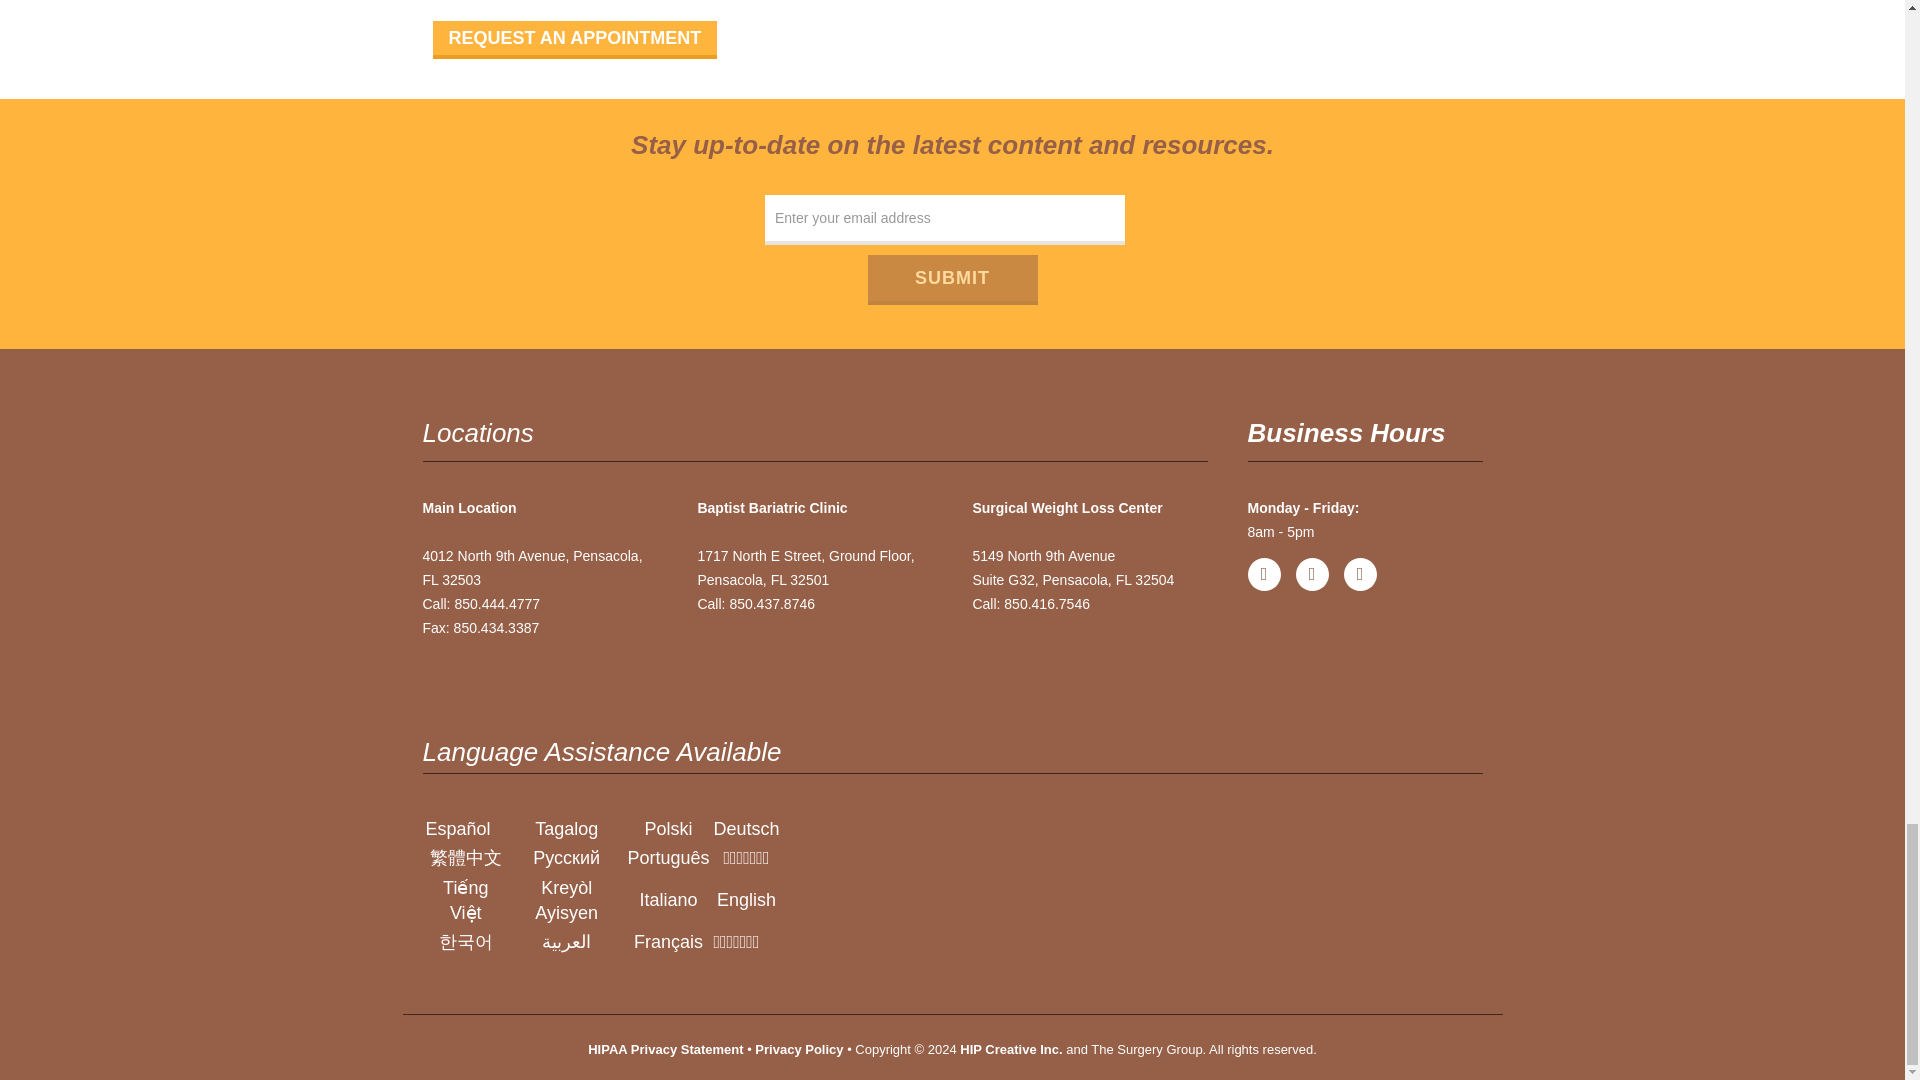 The width and height of the screenshot is (1920, 1080). I want to click on Arabic, so click(566, 942).